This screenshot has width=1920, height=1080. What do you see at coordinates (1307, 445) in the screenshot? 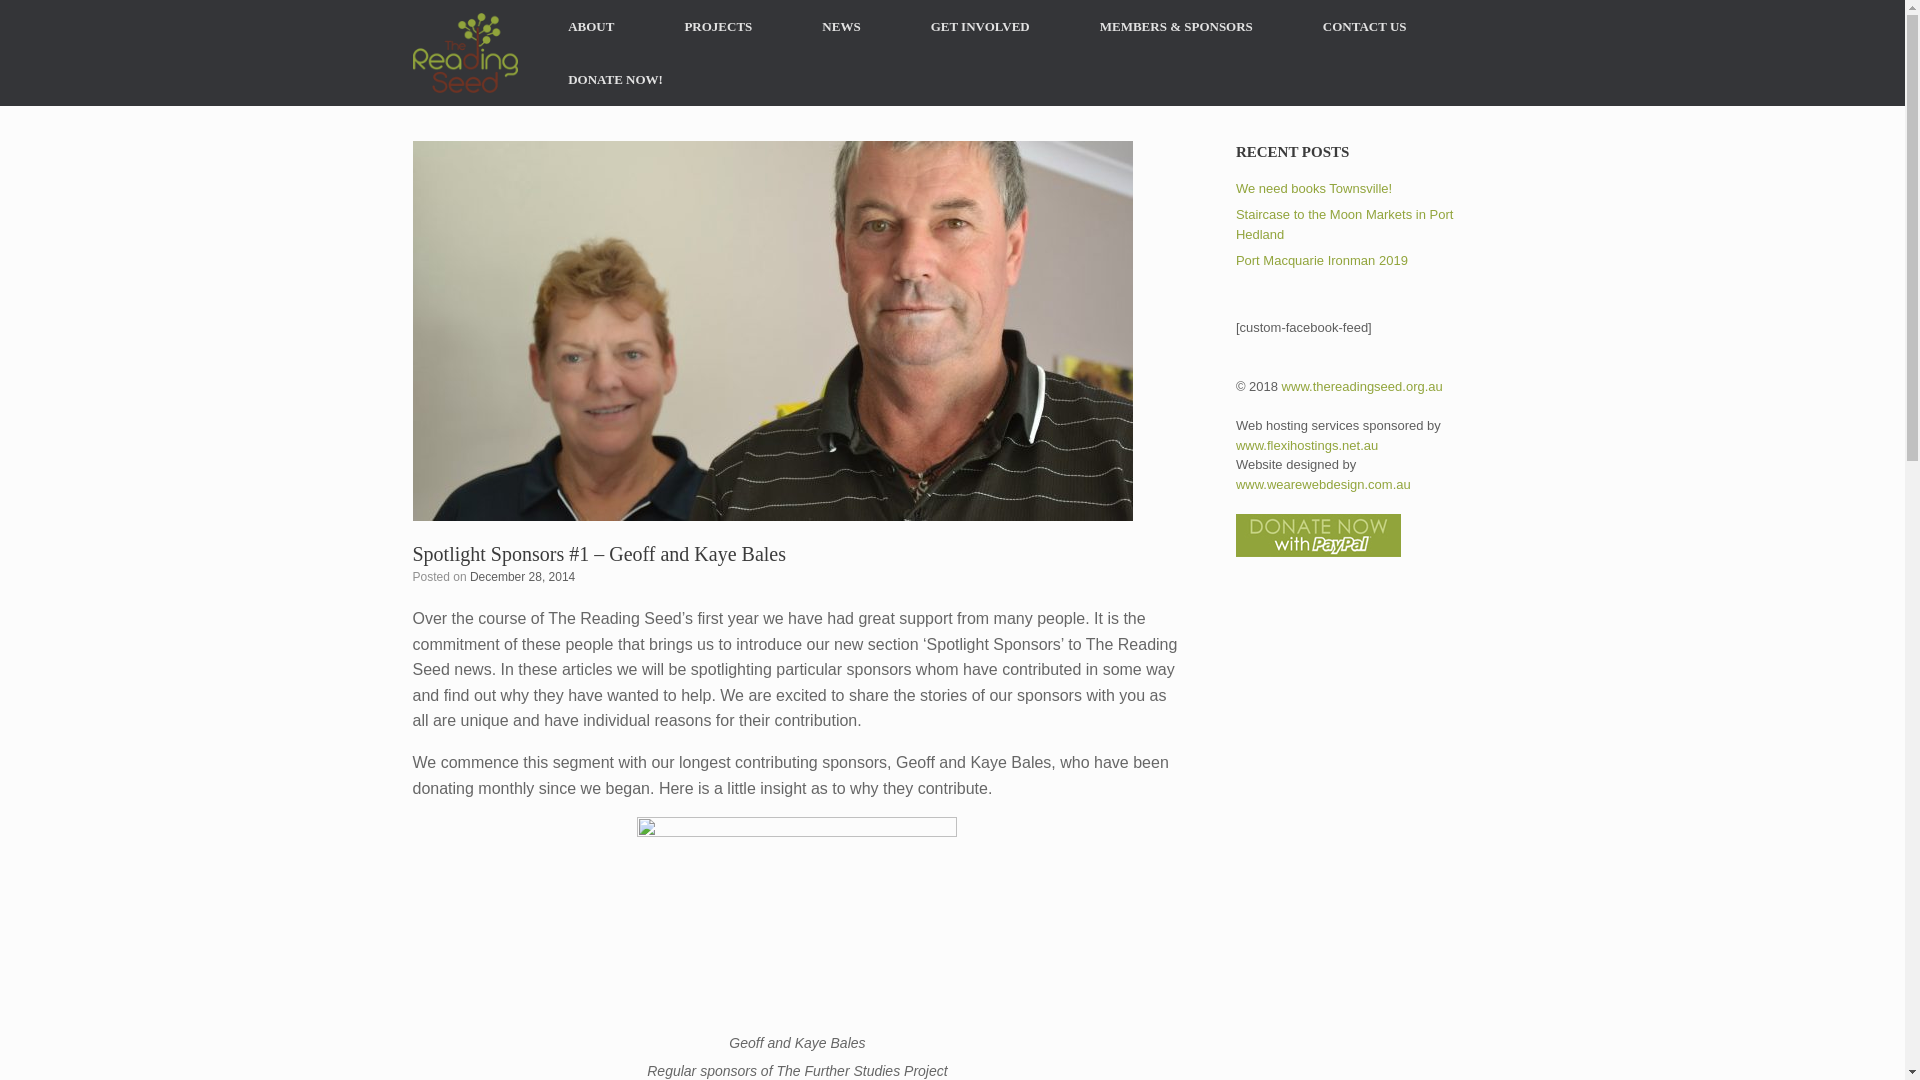
I see `www.flexihostings.net.au` at bounding box center [1307, 445].